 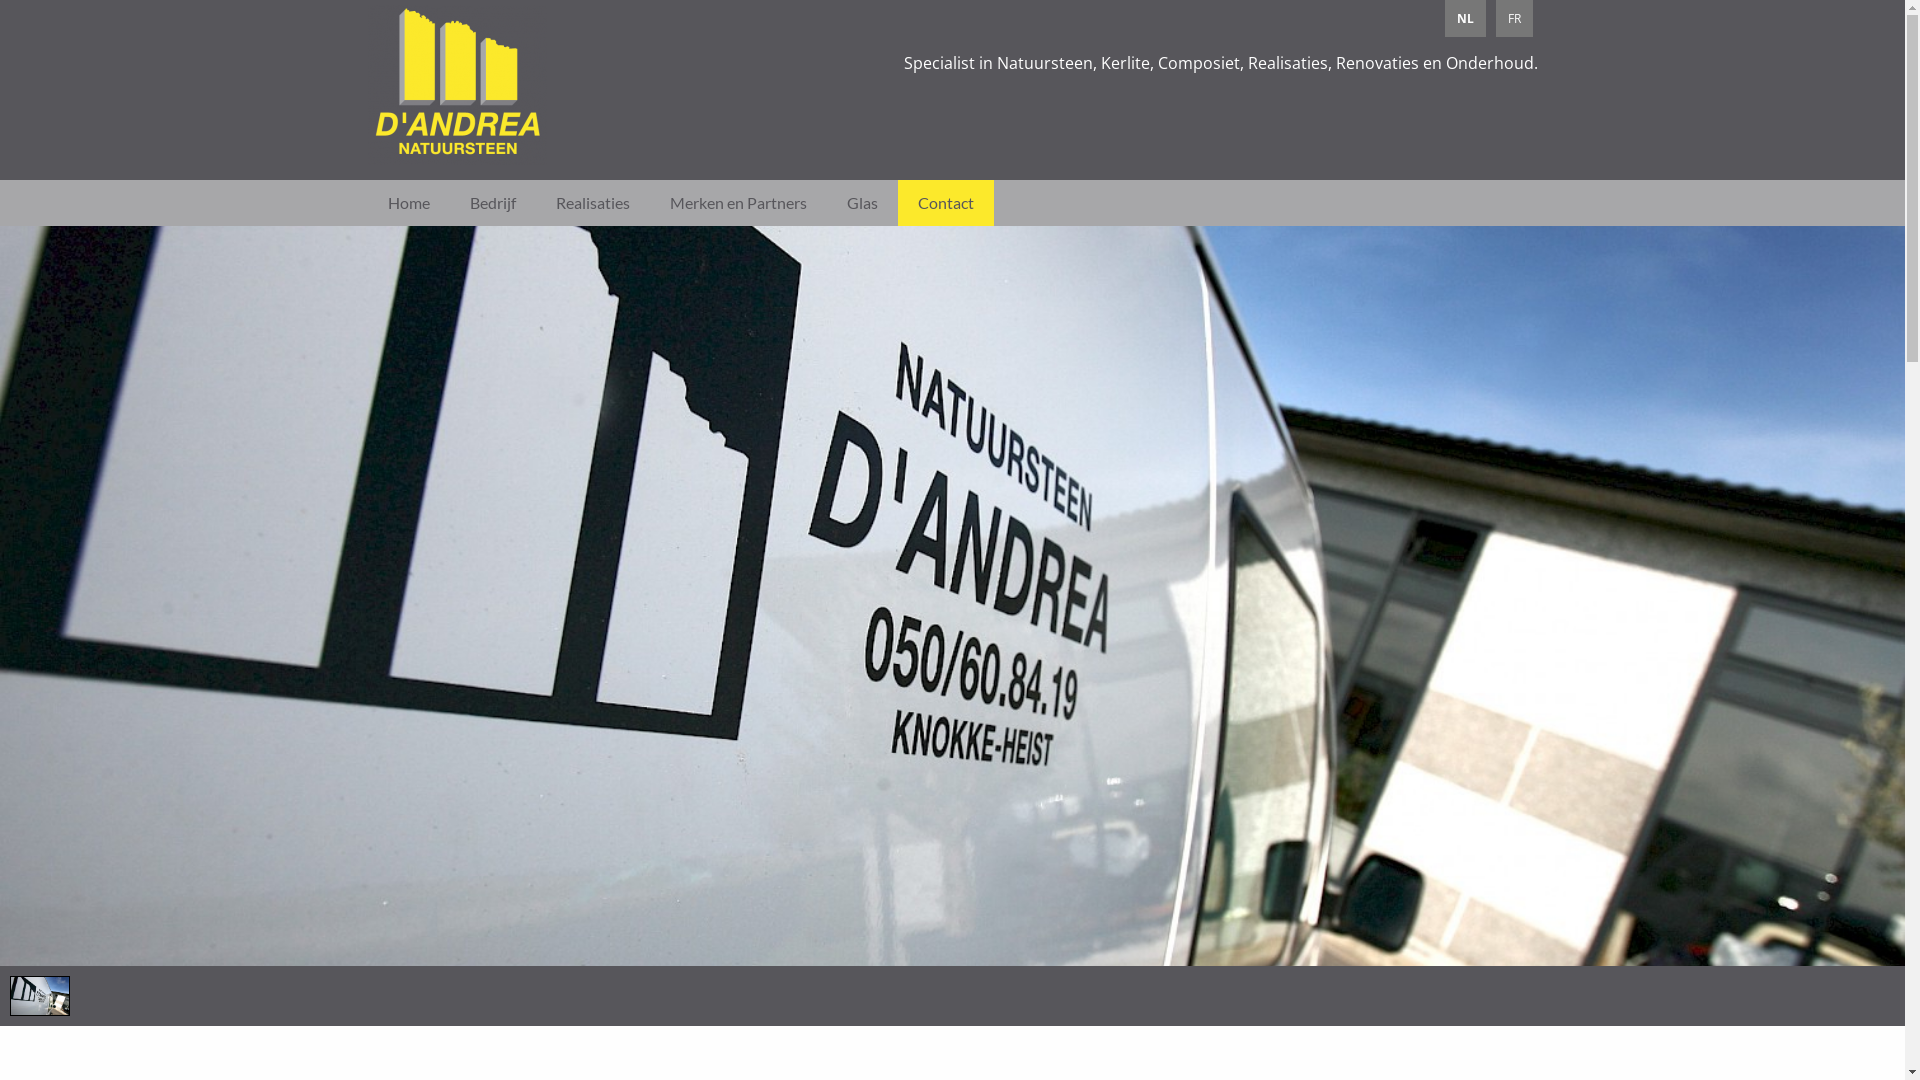 What do you see at coordinates (409, 203) in the screenshot?
I see `Home` at bounding box center [409, 203].